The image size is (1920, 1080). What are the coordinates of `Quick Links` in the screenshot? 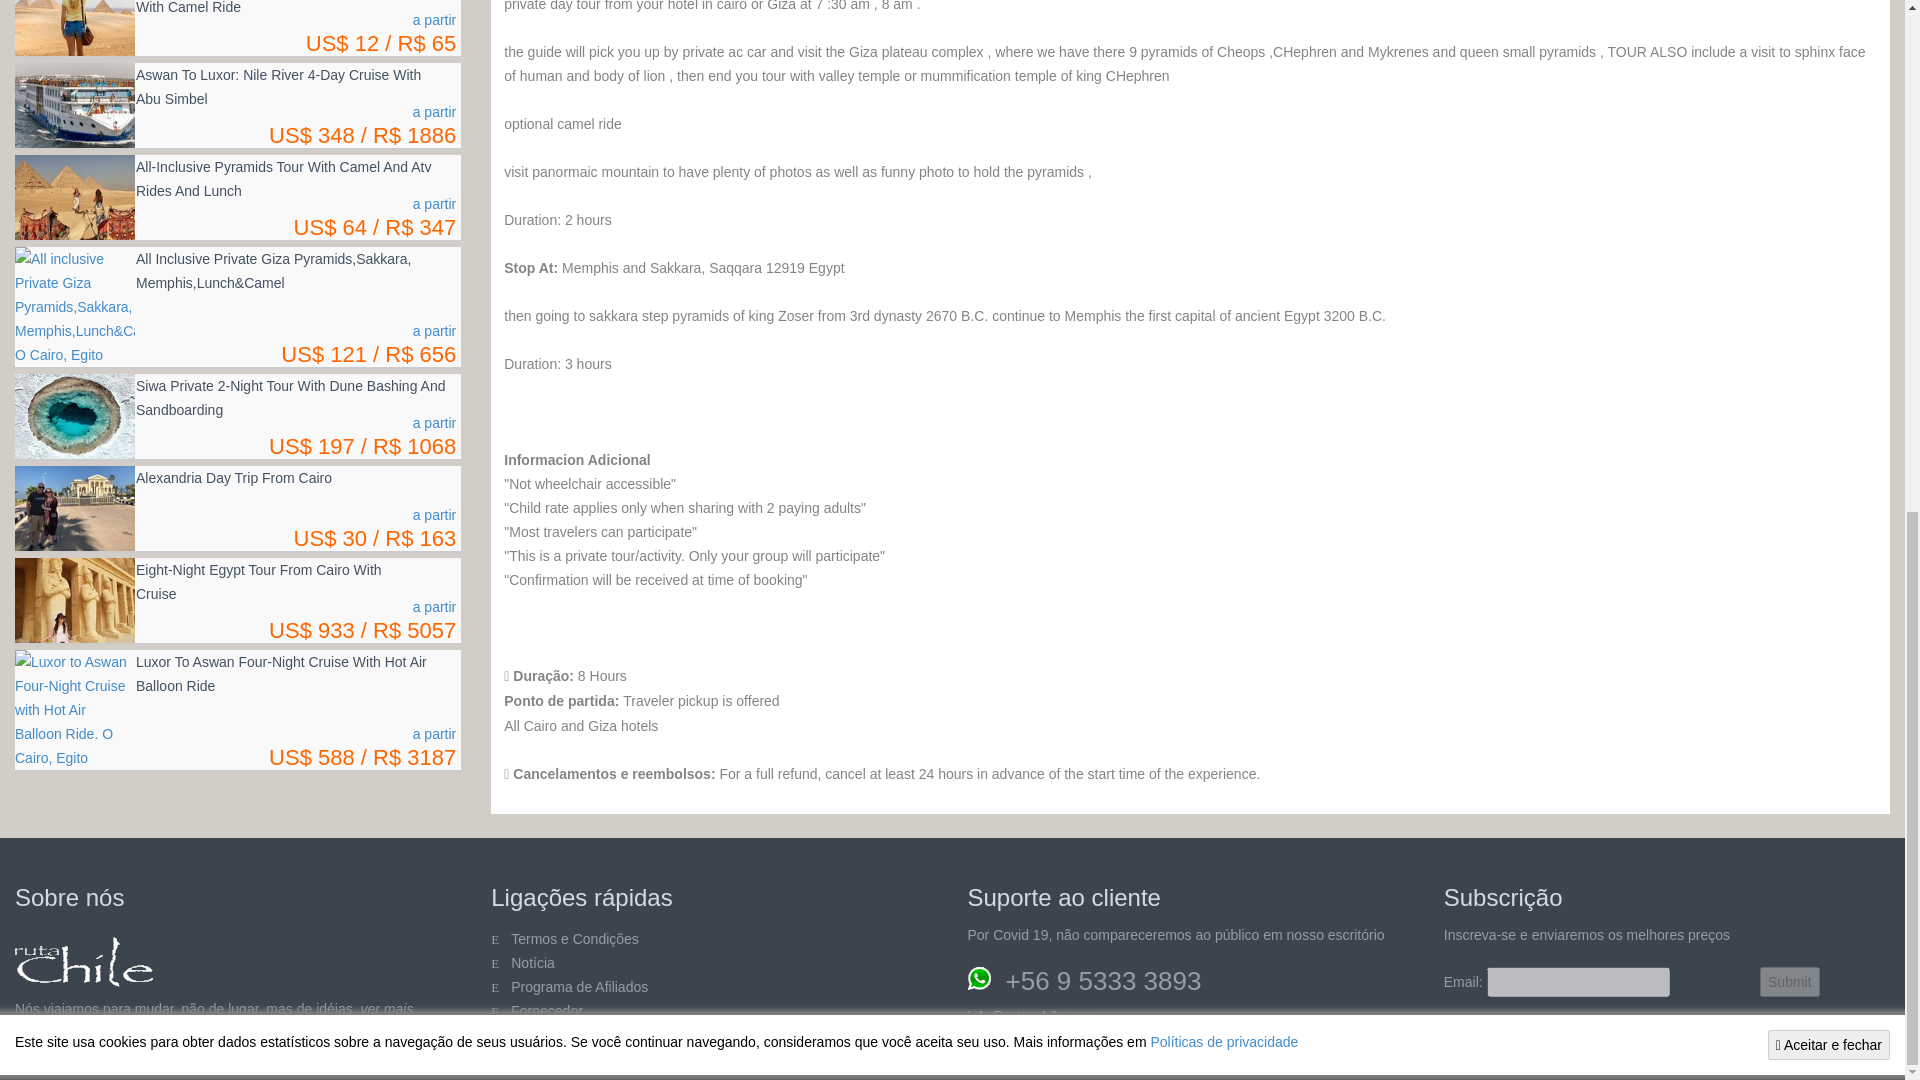 It's located at (536, 1035).